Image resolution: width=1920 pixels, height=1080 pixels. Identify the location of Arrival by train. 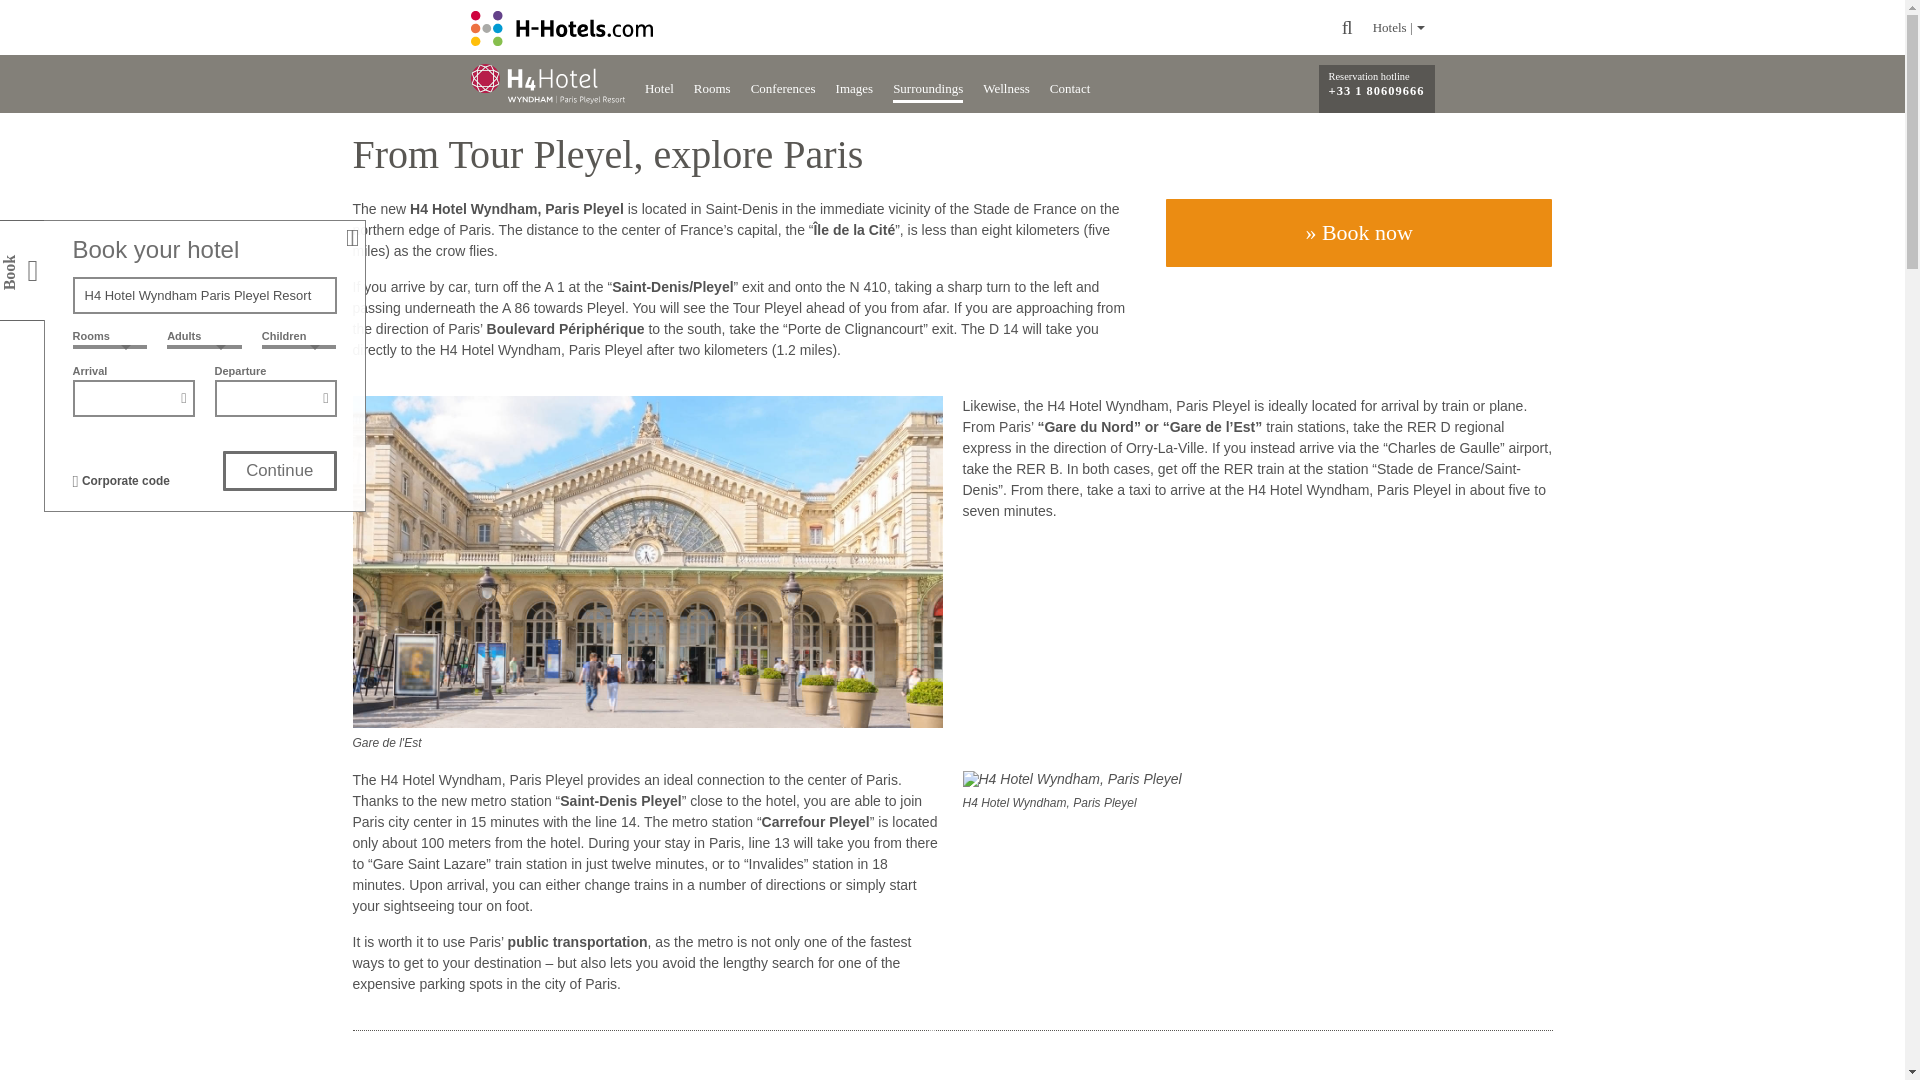
(646, 562).